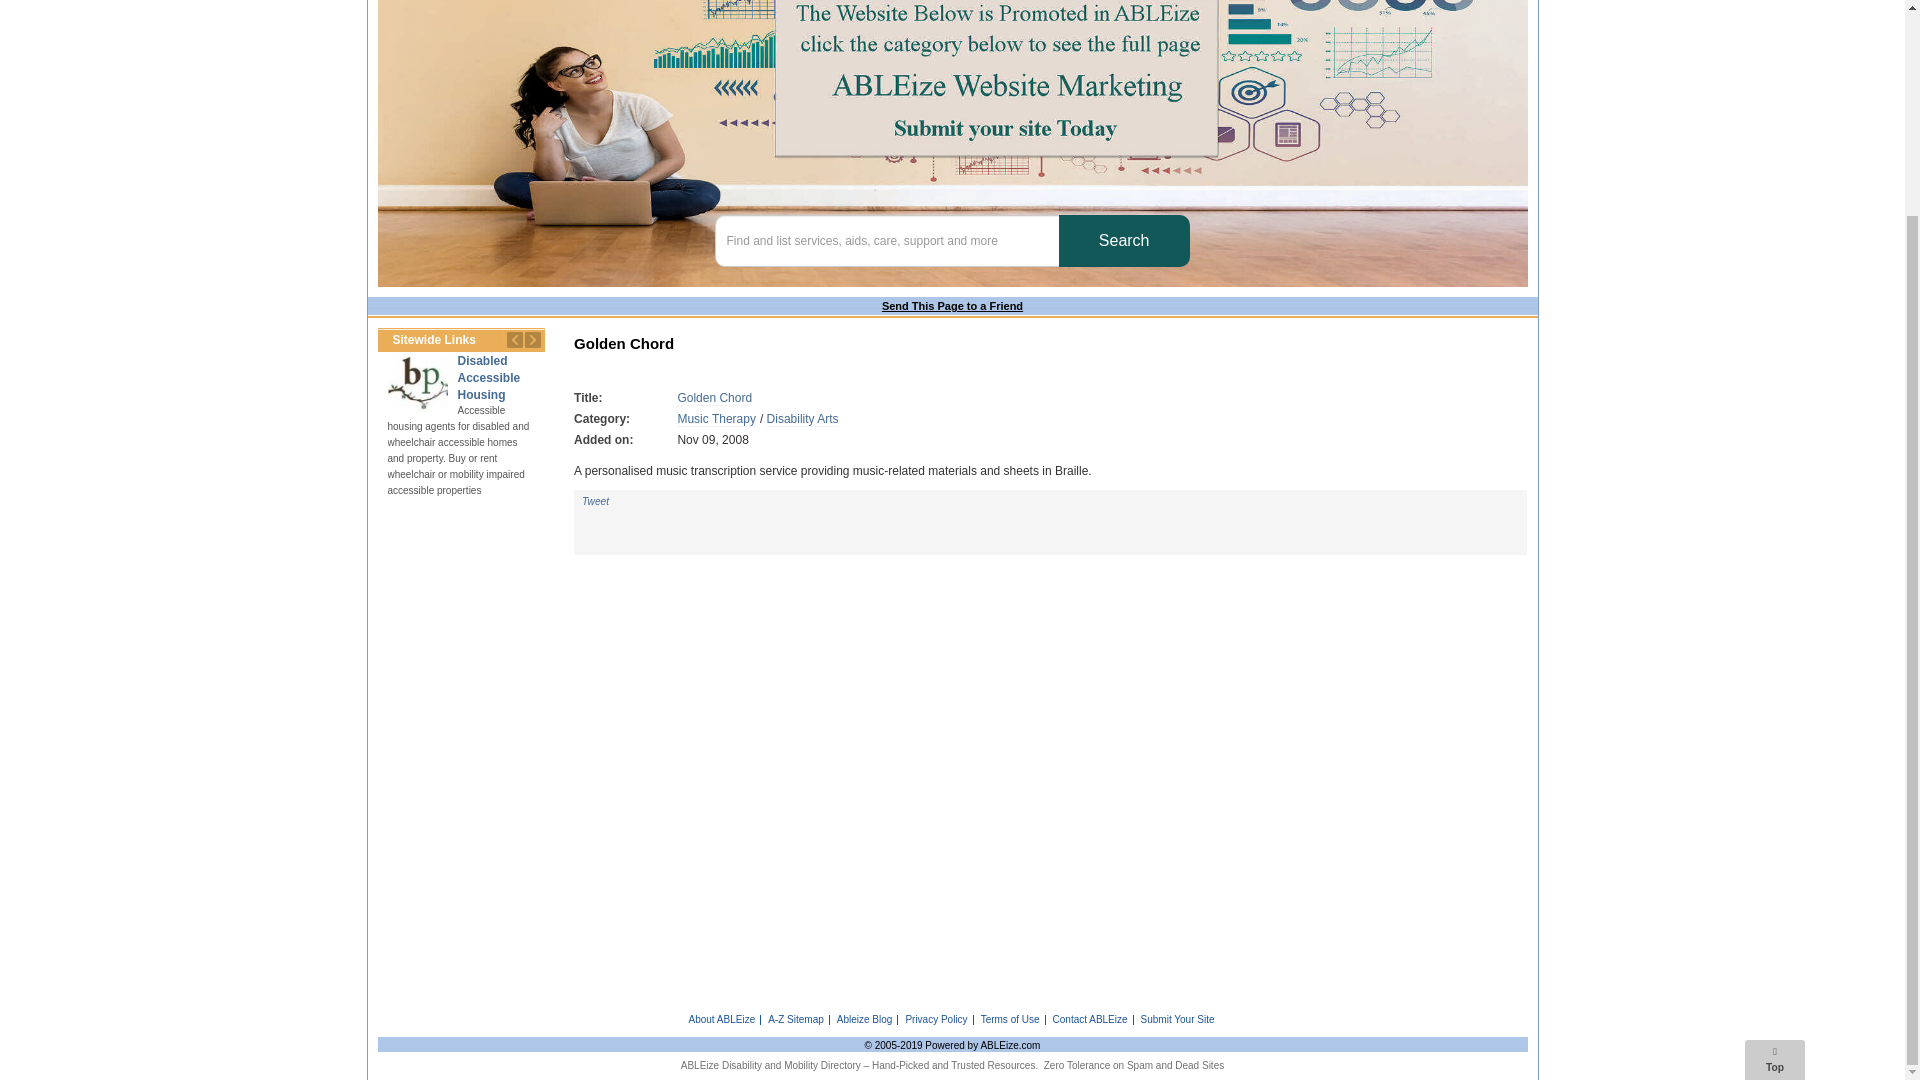  Describe the element at coordinates (802, 418) in the screenshot. I see `Disability Arts` at that location.